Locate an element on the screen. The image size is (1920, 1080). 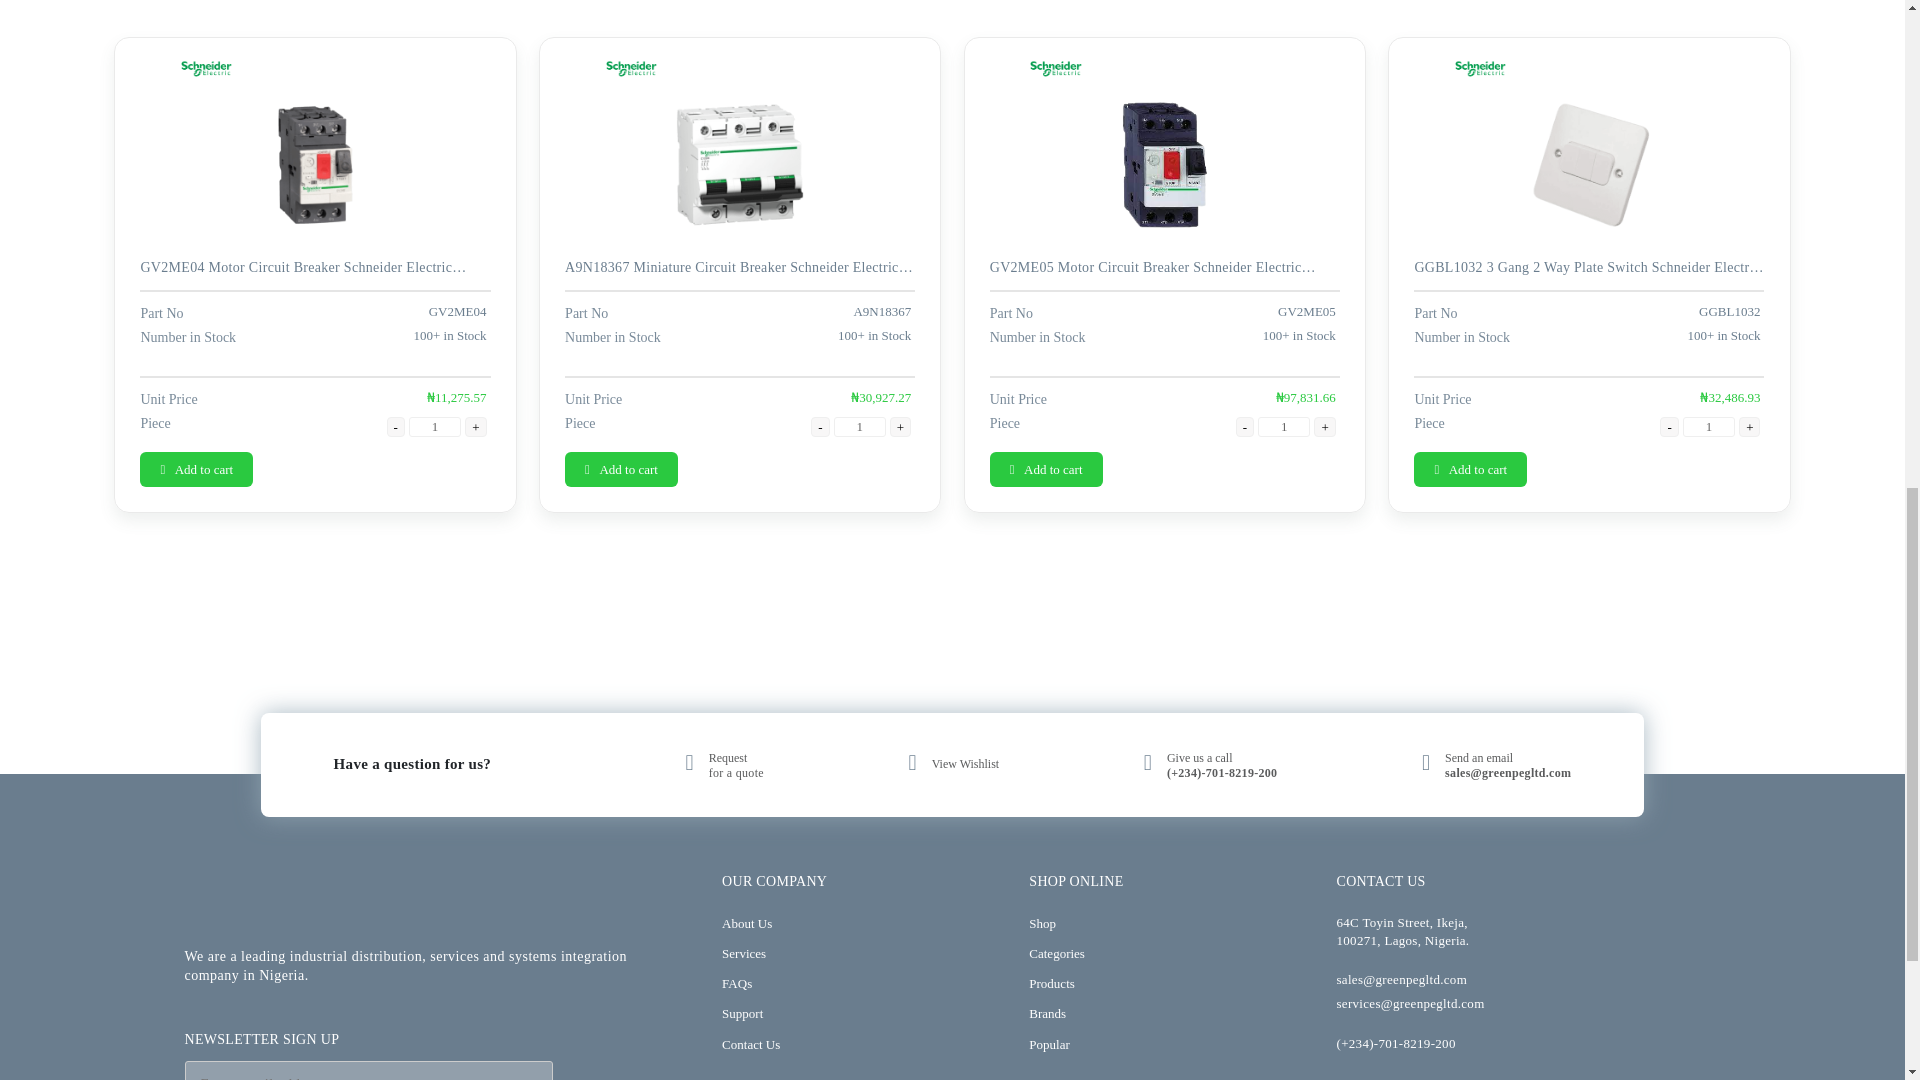
Qty is located at coordinates (434, 426).